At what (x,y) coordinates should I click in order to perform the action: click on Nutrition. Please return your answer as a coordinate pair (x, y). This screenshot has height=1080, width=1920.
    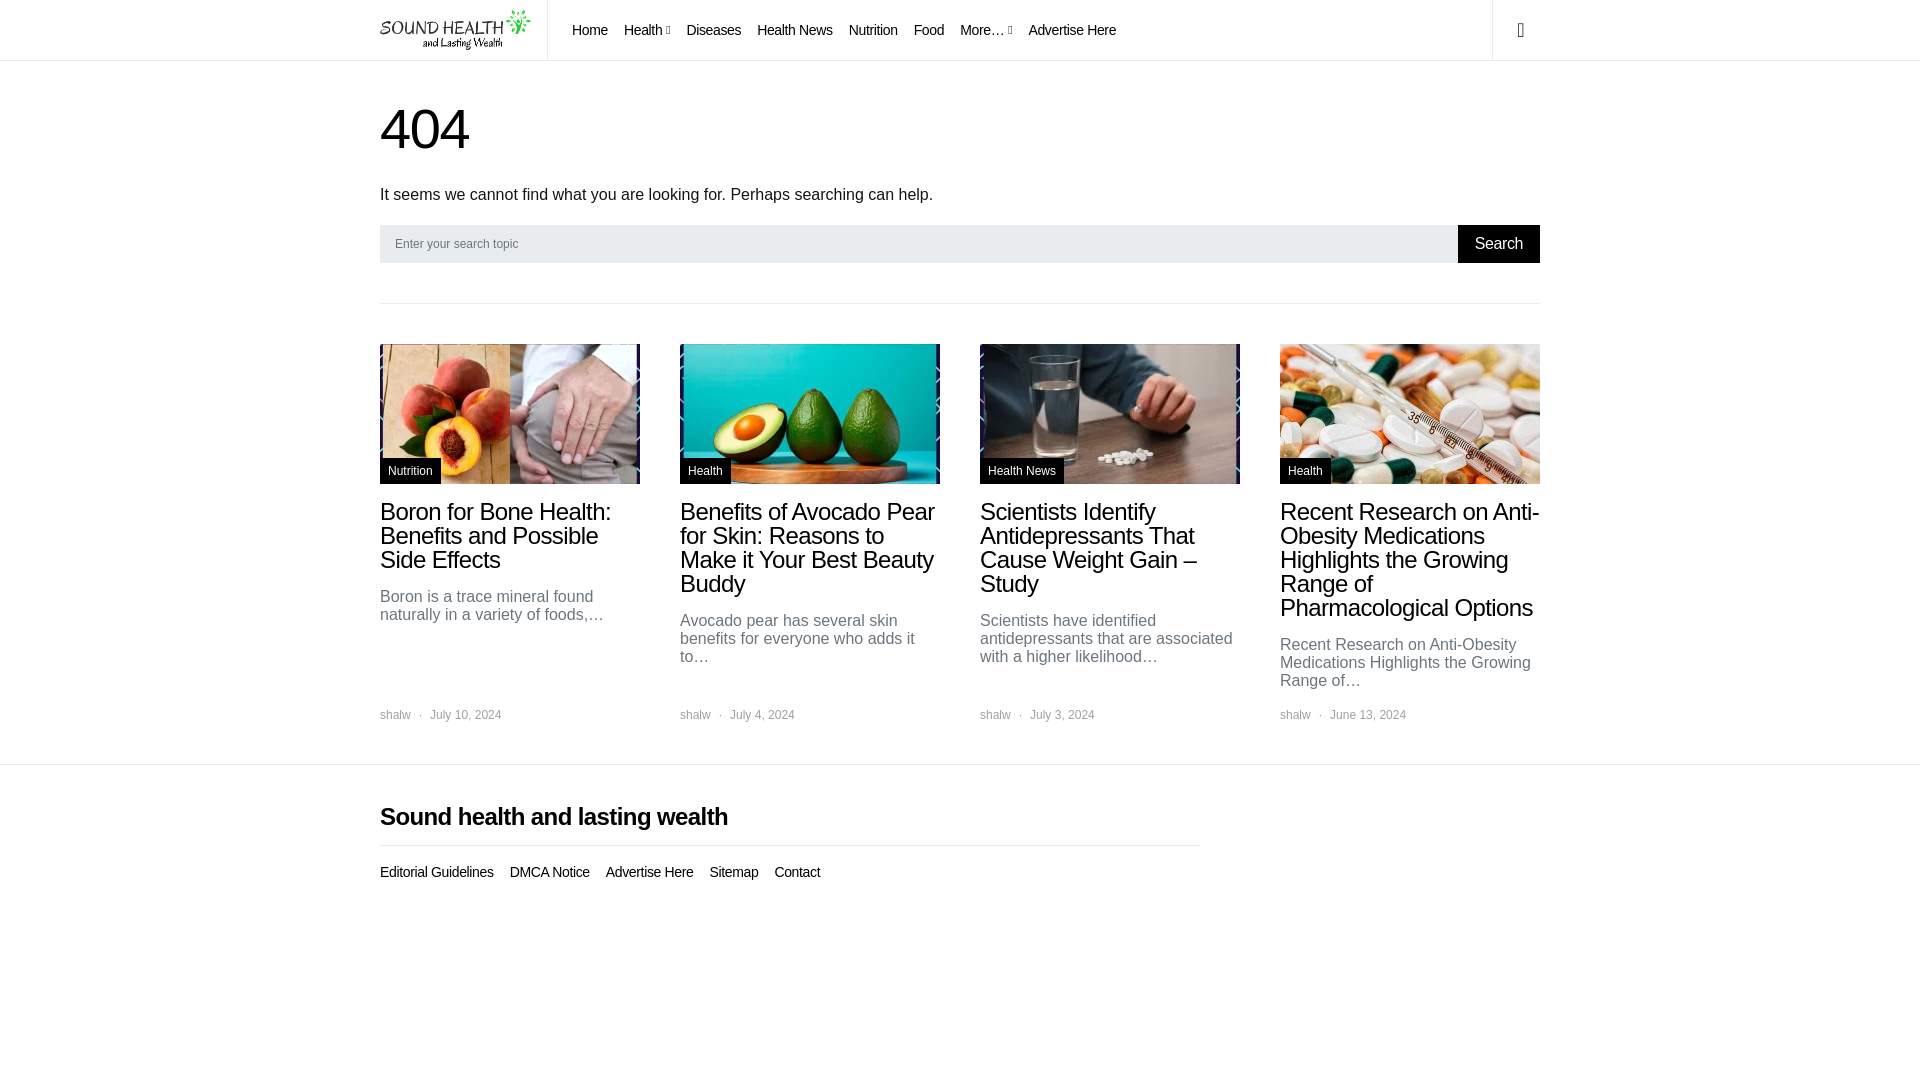
    Looking at the image, I should click on (410, 470).